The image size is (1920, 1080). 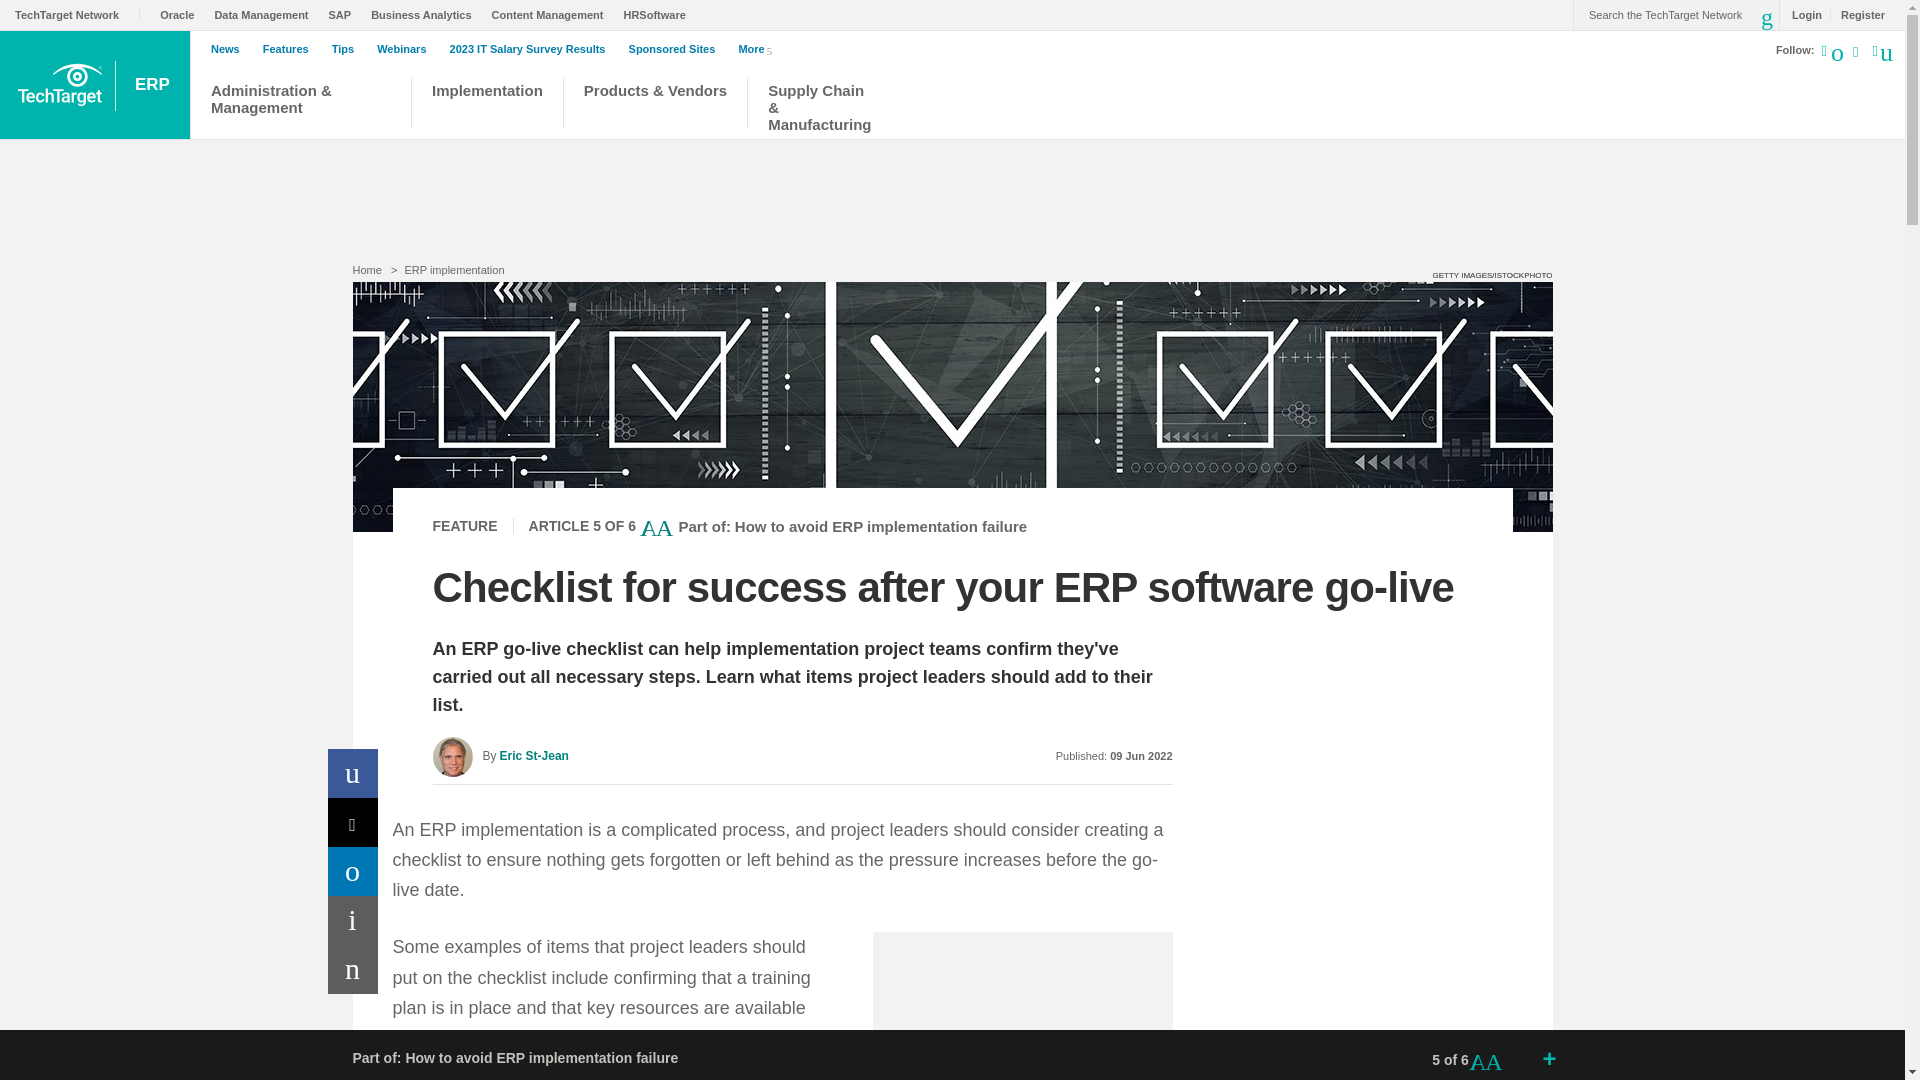 What do you see at coordinates (353, 822) in the screenshot?
I see `Share on X` at bounding box center [353, 822].